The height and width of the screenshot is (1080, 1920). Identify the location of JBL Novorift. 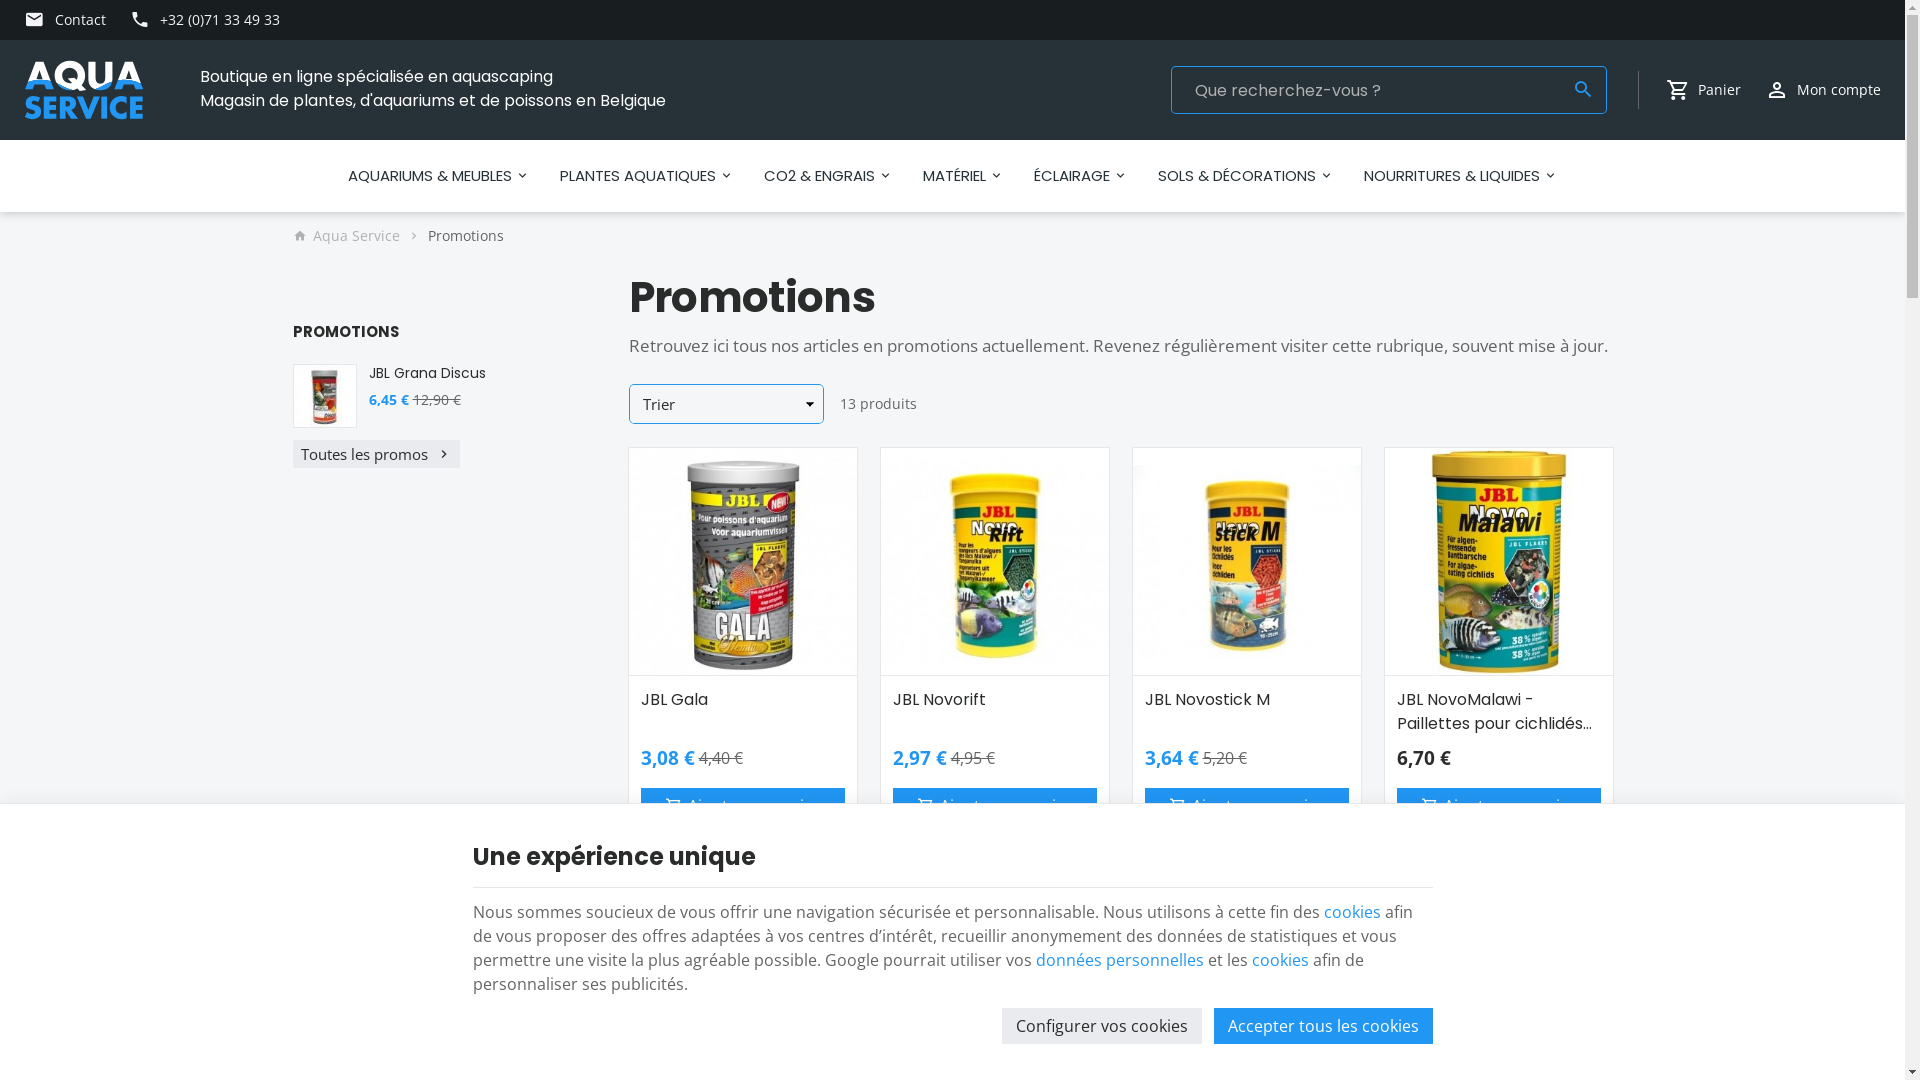
(994, 700).